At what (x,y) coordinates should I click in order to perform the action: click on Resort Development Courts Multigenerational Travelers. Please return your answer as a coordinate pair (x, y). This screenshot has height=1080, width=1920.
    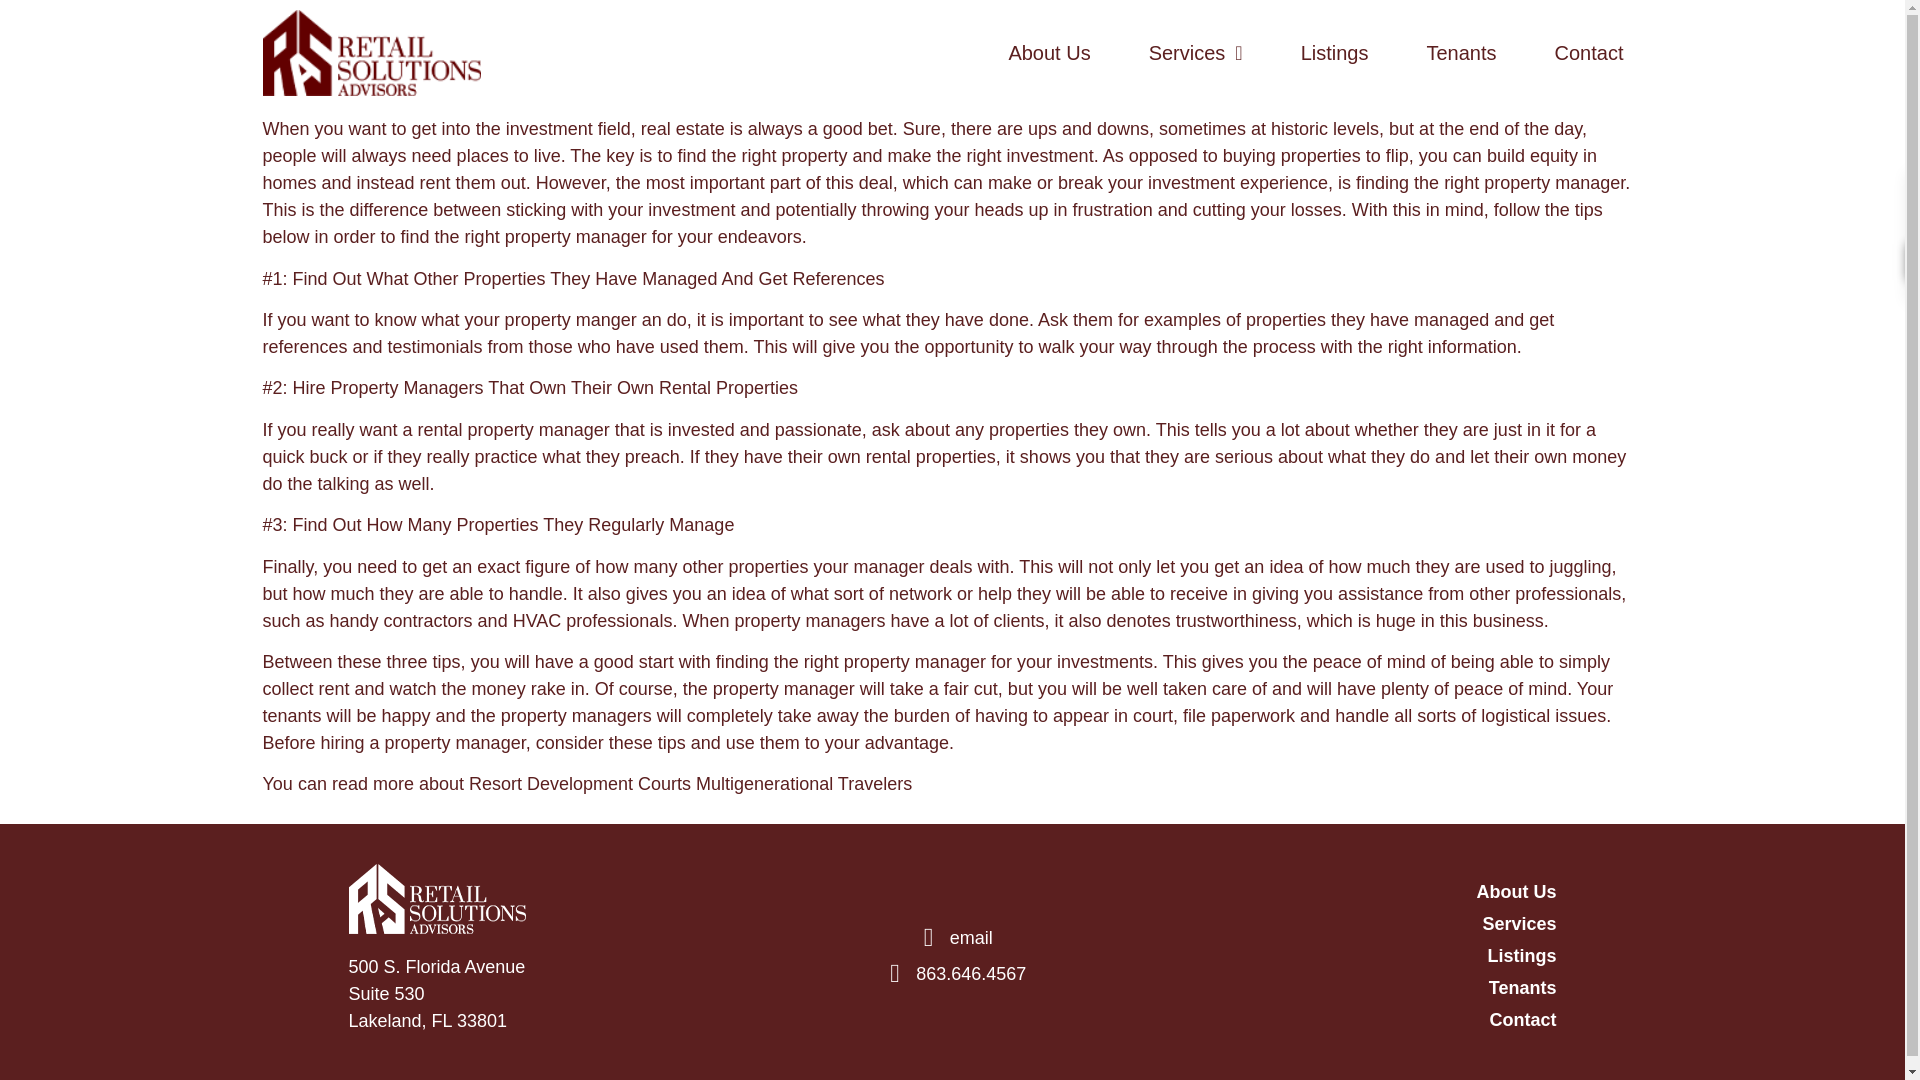
    Looking at the image, I should click on (690, 784).